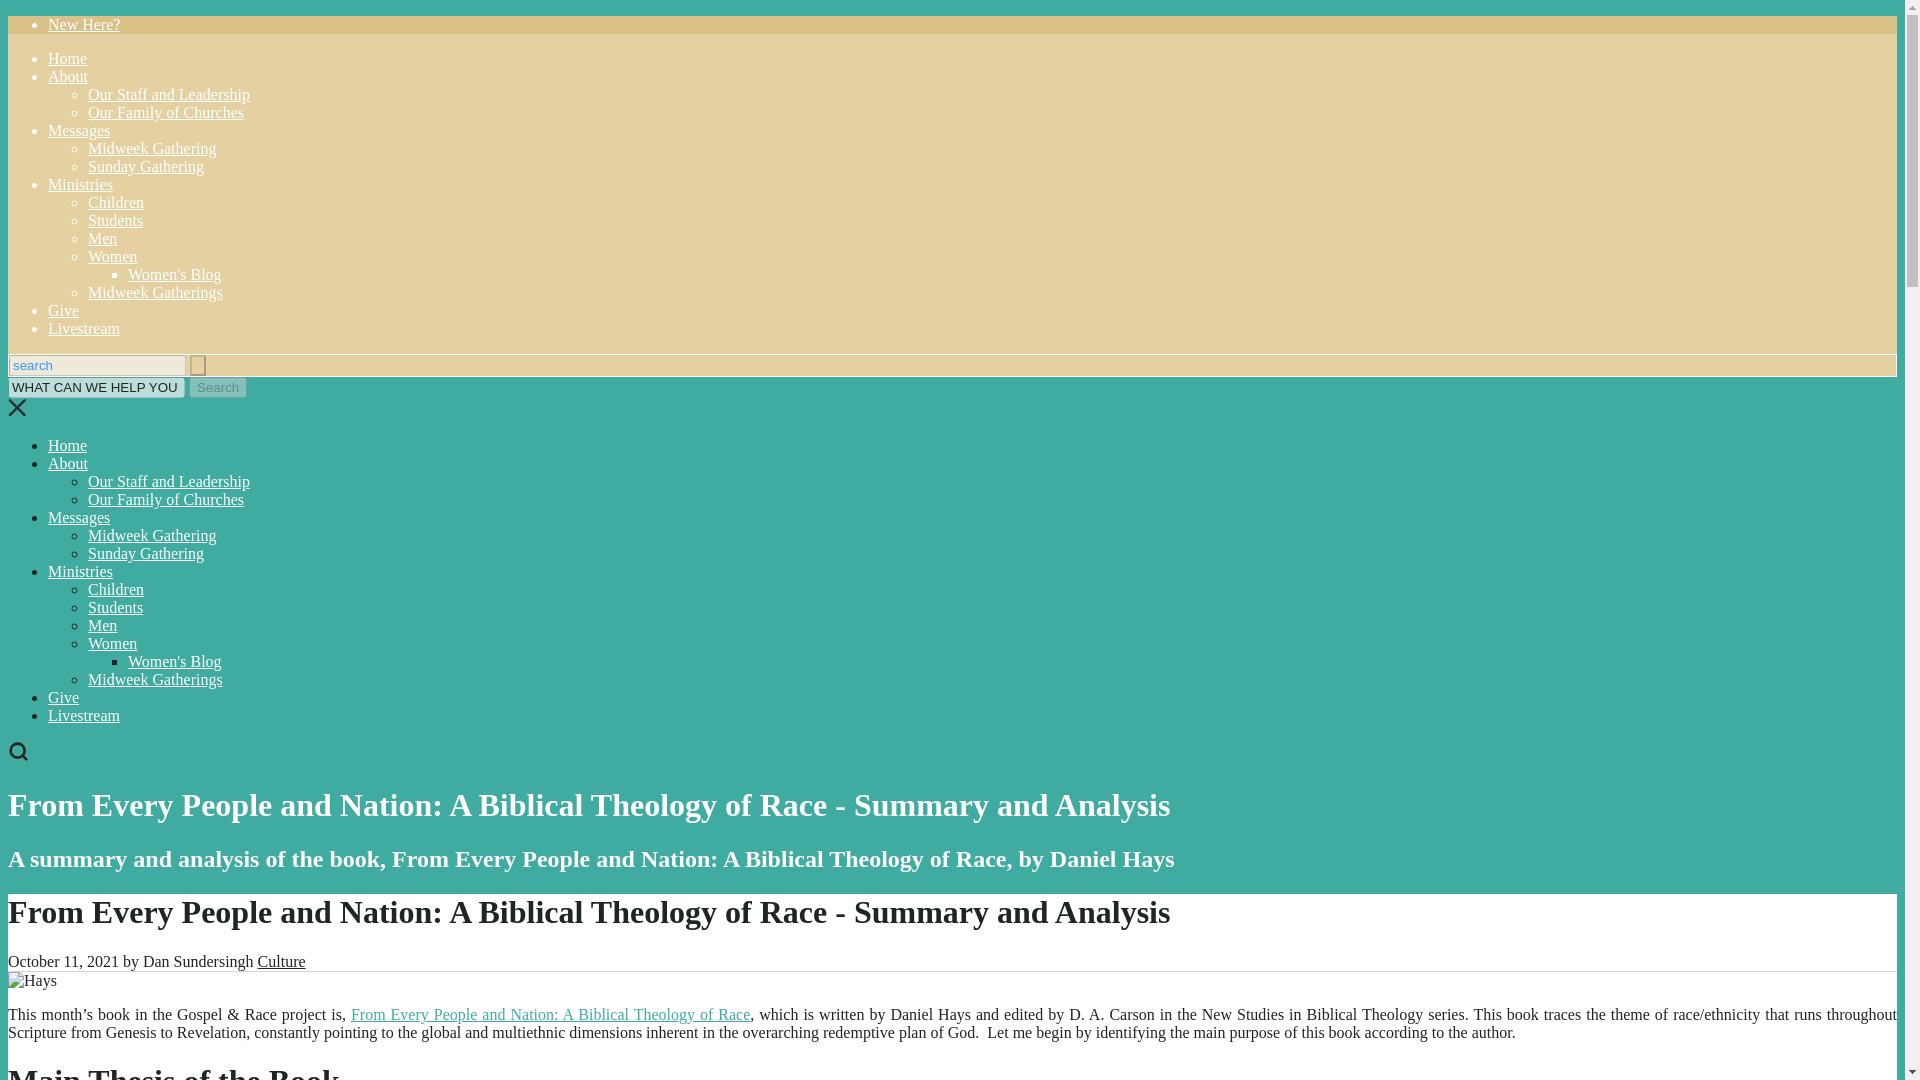  I want to click on Livestream, so click(84, 328).